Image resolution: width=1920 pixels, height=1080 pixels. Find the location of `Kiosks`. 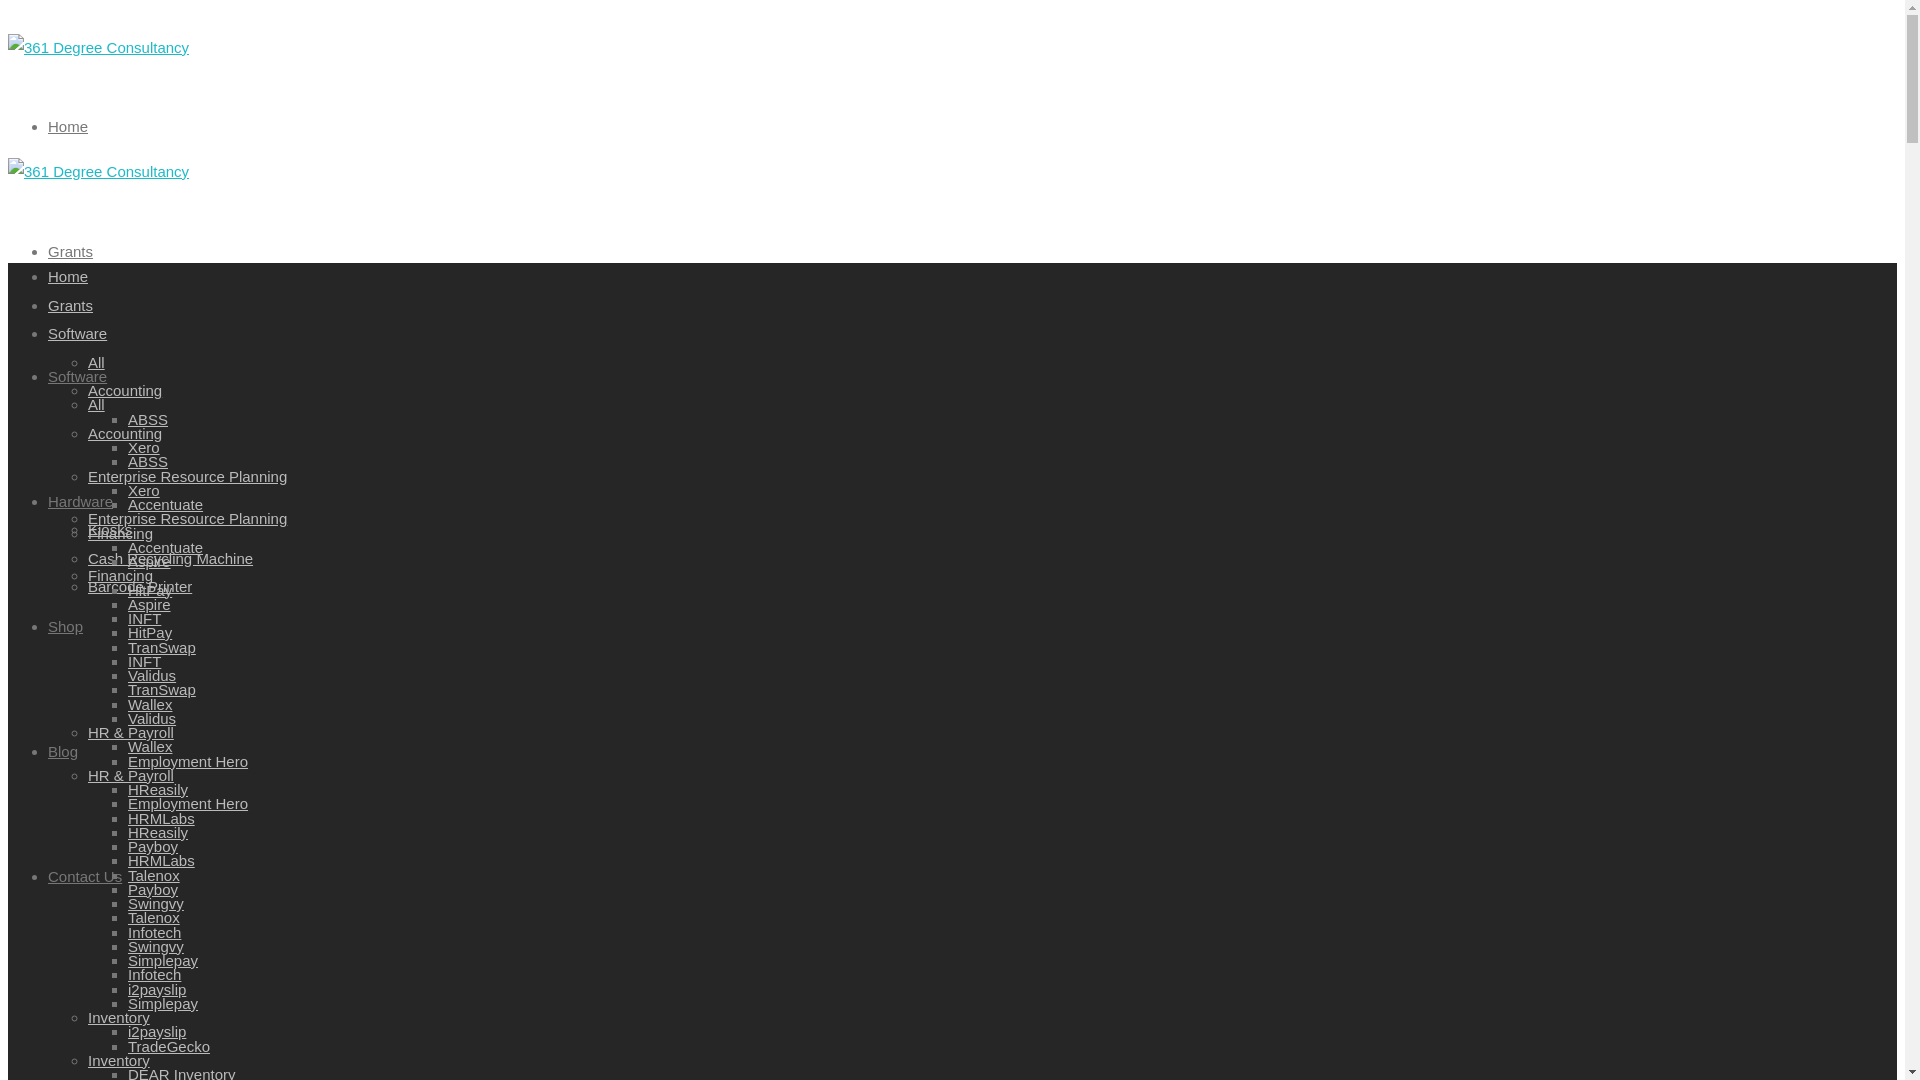

Kiosks is located at coordinates (110, 530).